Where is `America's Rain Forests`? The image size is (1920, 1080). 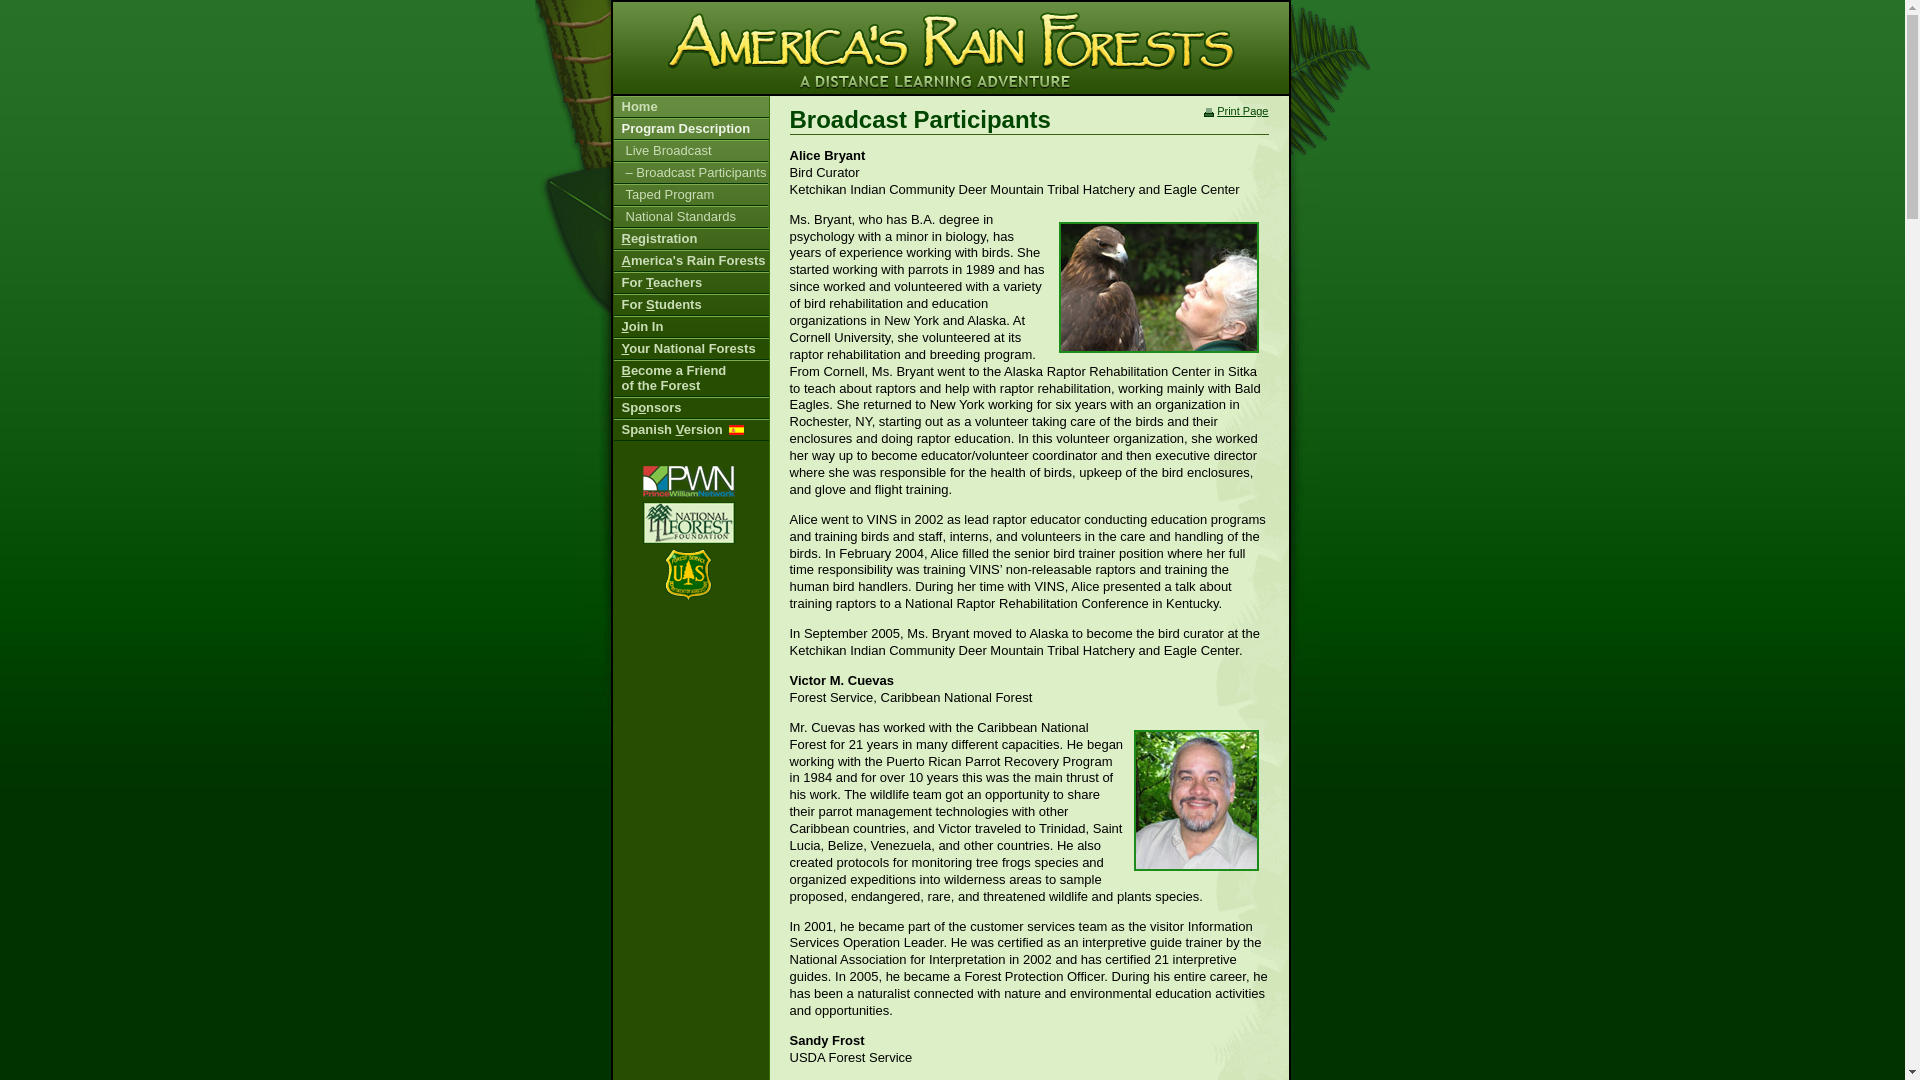
America's Rain Forests is located at coordinates (692, 408).